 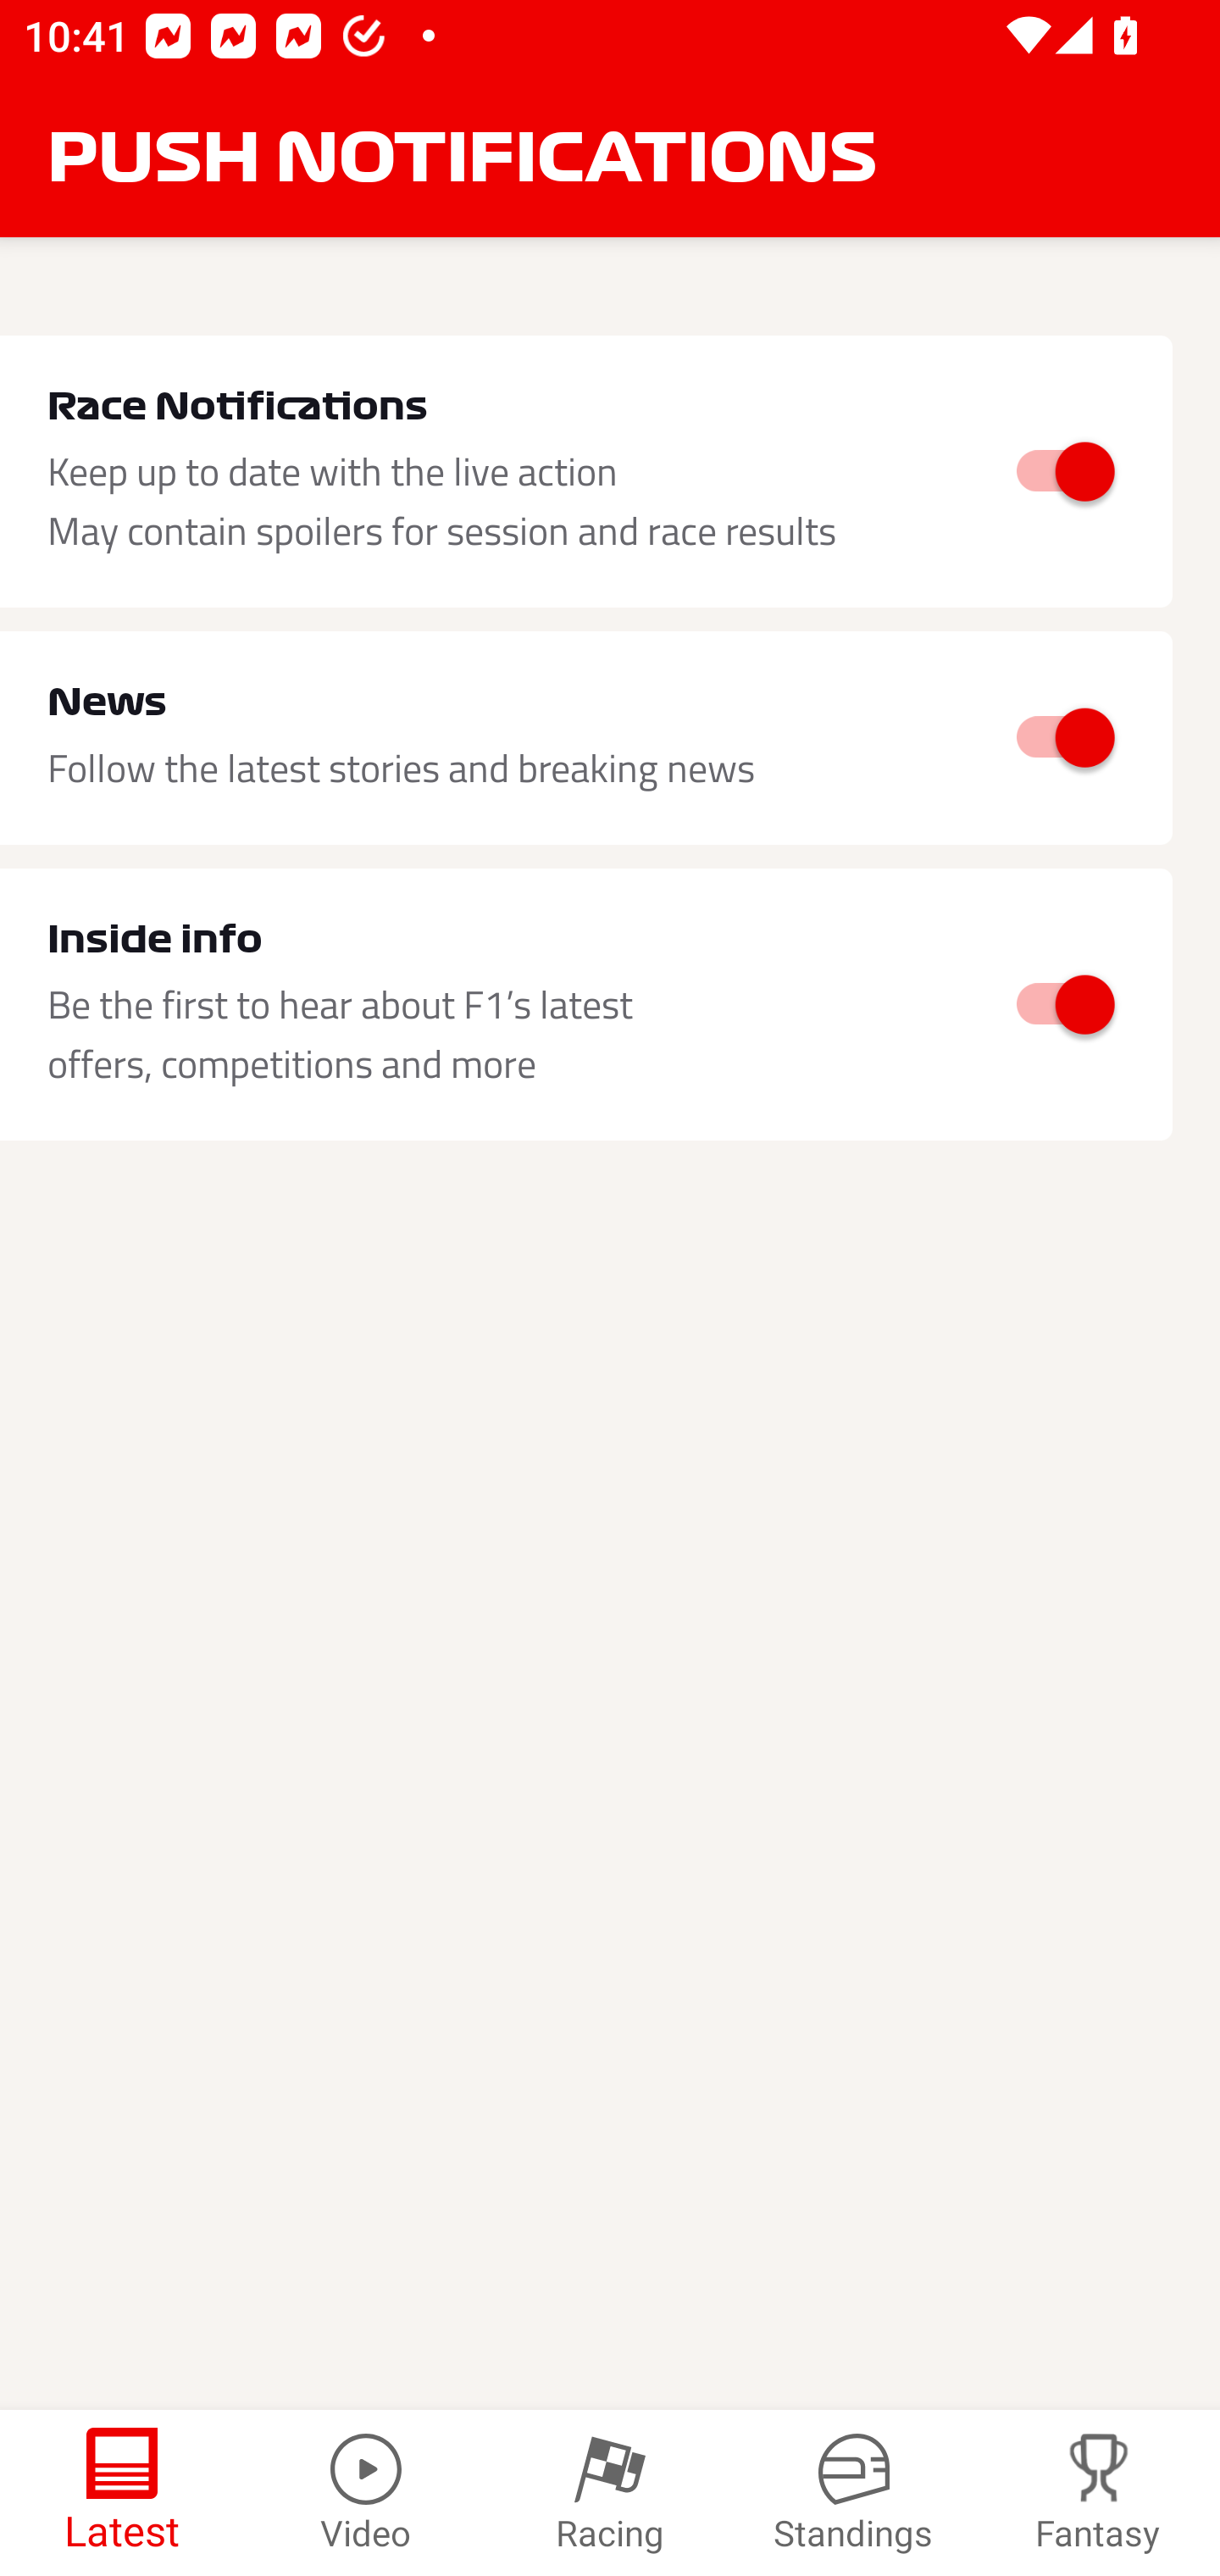 What do you see at coordinates (854, 2493) in the screenshot?
I see `Standings` at bounding box center [854, 2493].